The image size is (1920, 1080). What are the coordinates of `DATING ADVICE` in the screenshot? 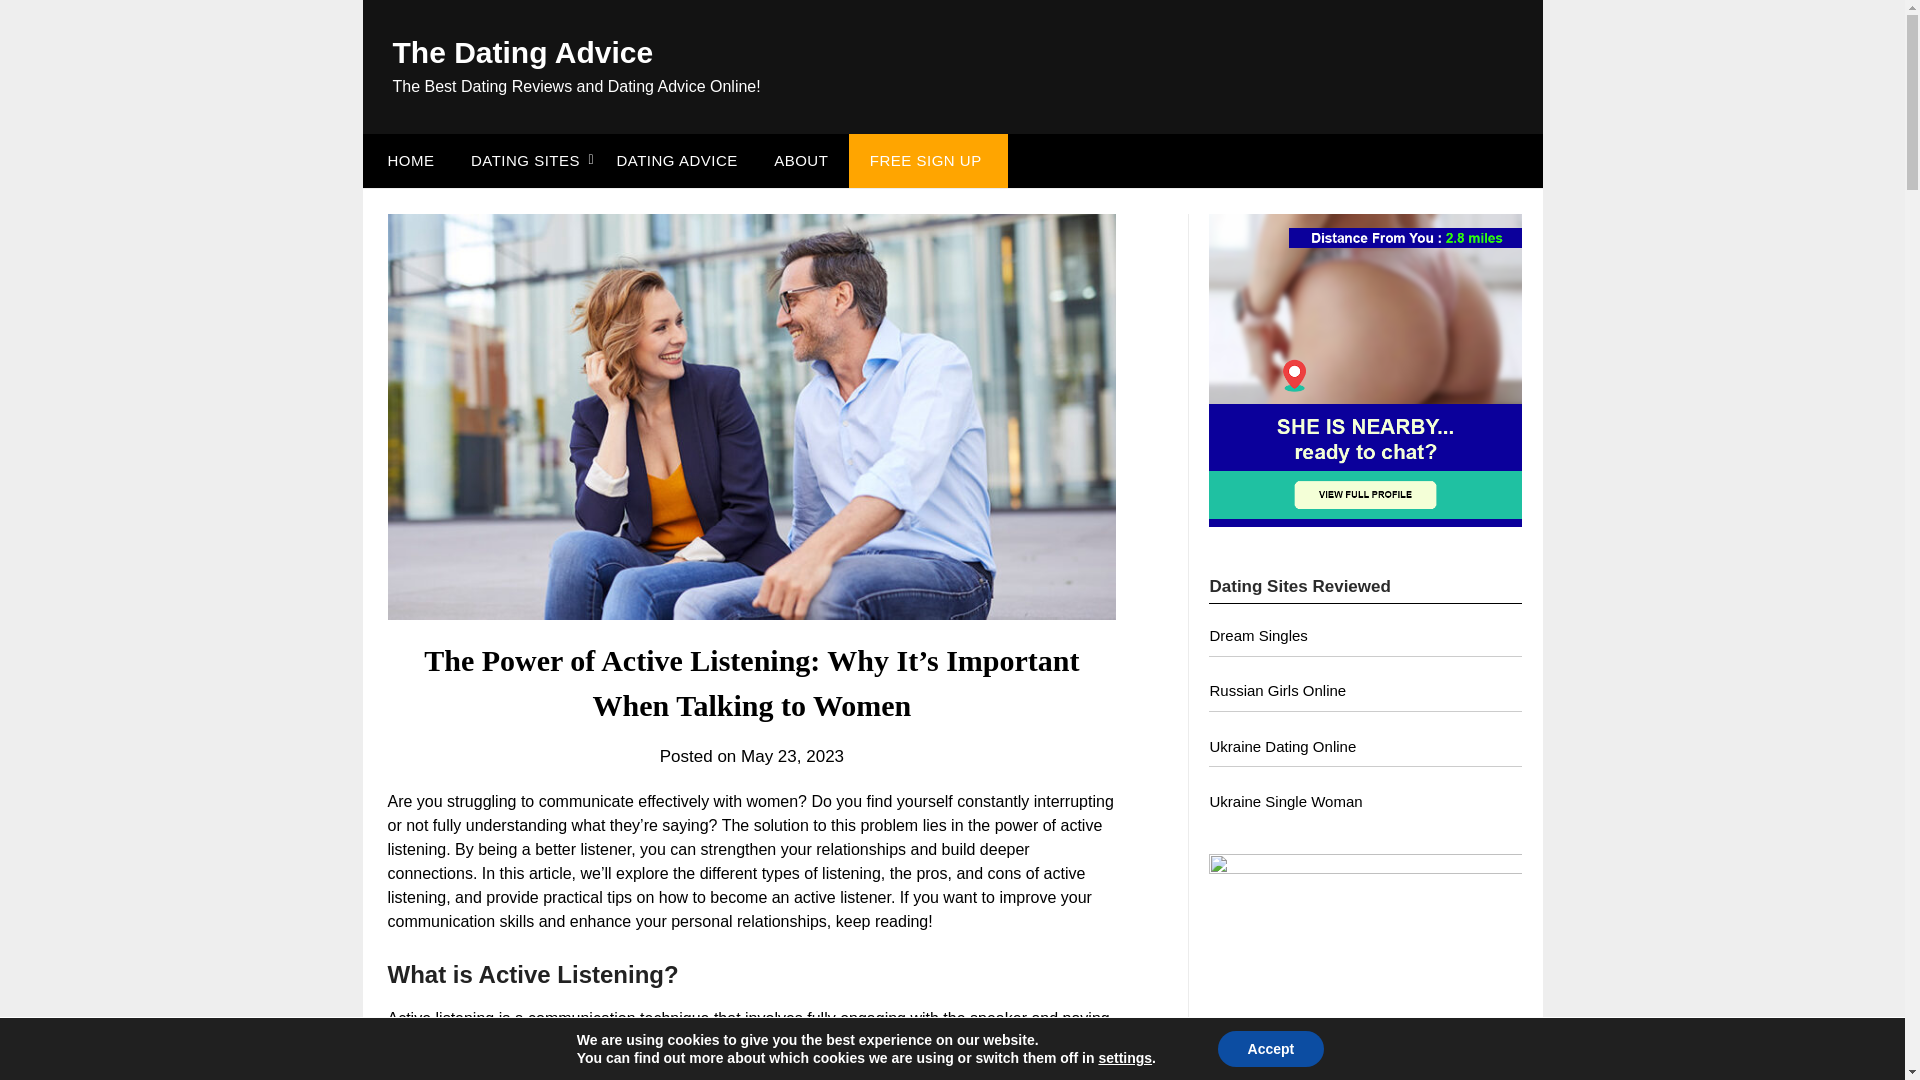 It's located at (676, 160).